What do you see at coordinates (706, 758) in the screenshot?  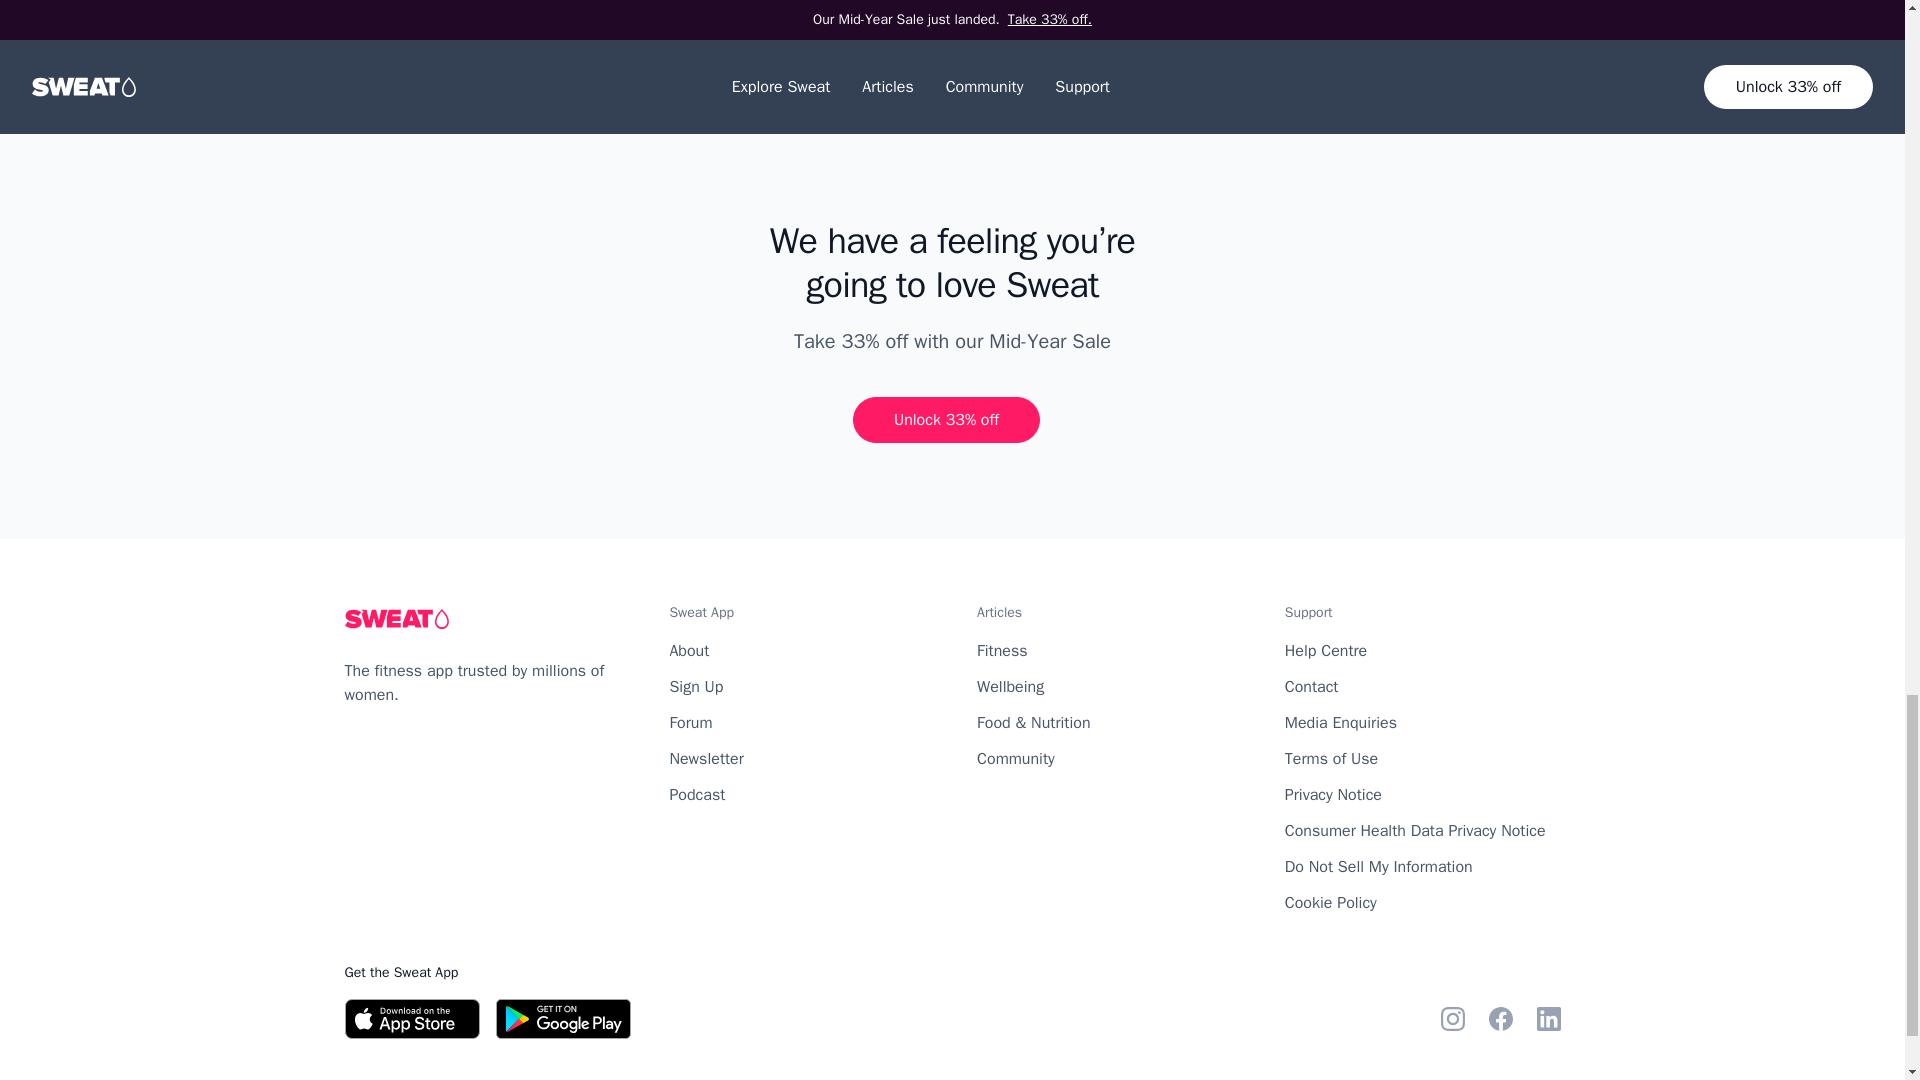 I see `Newsletter` at bounding box center [706, 758].